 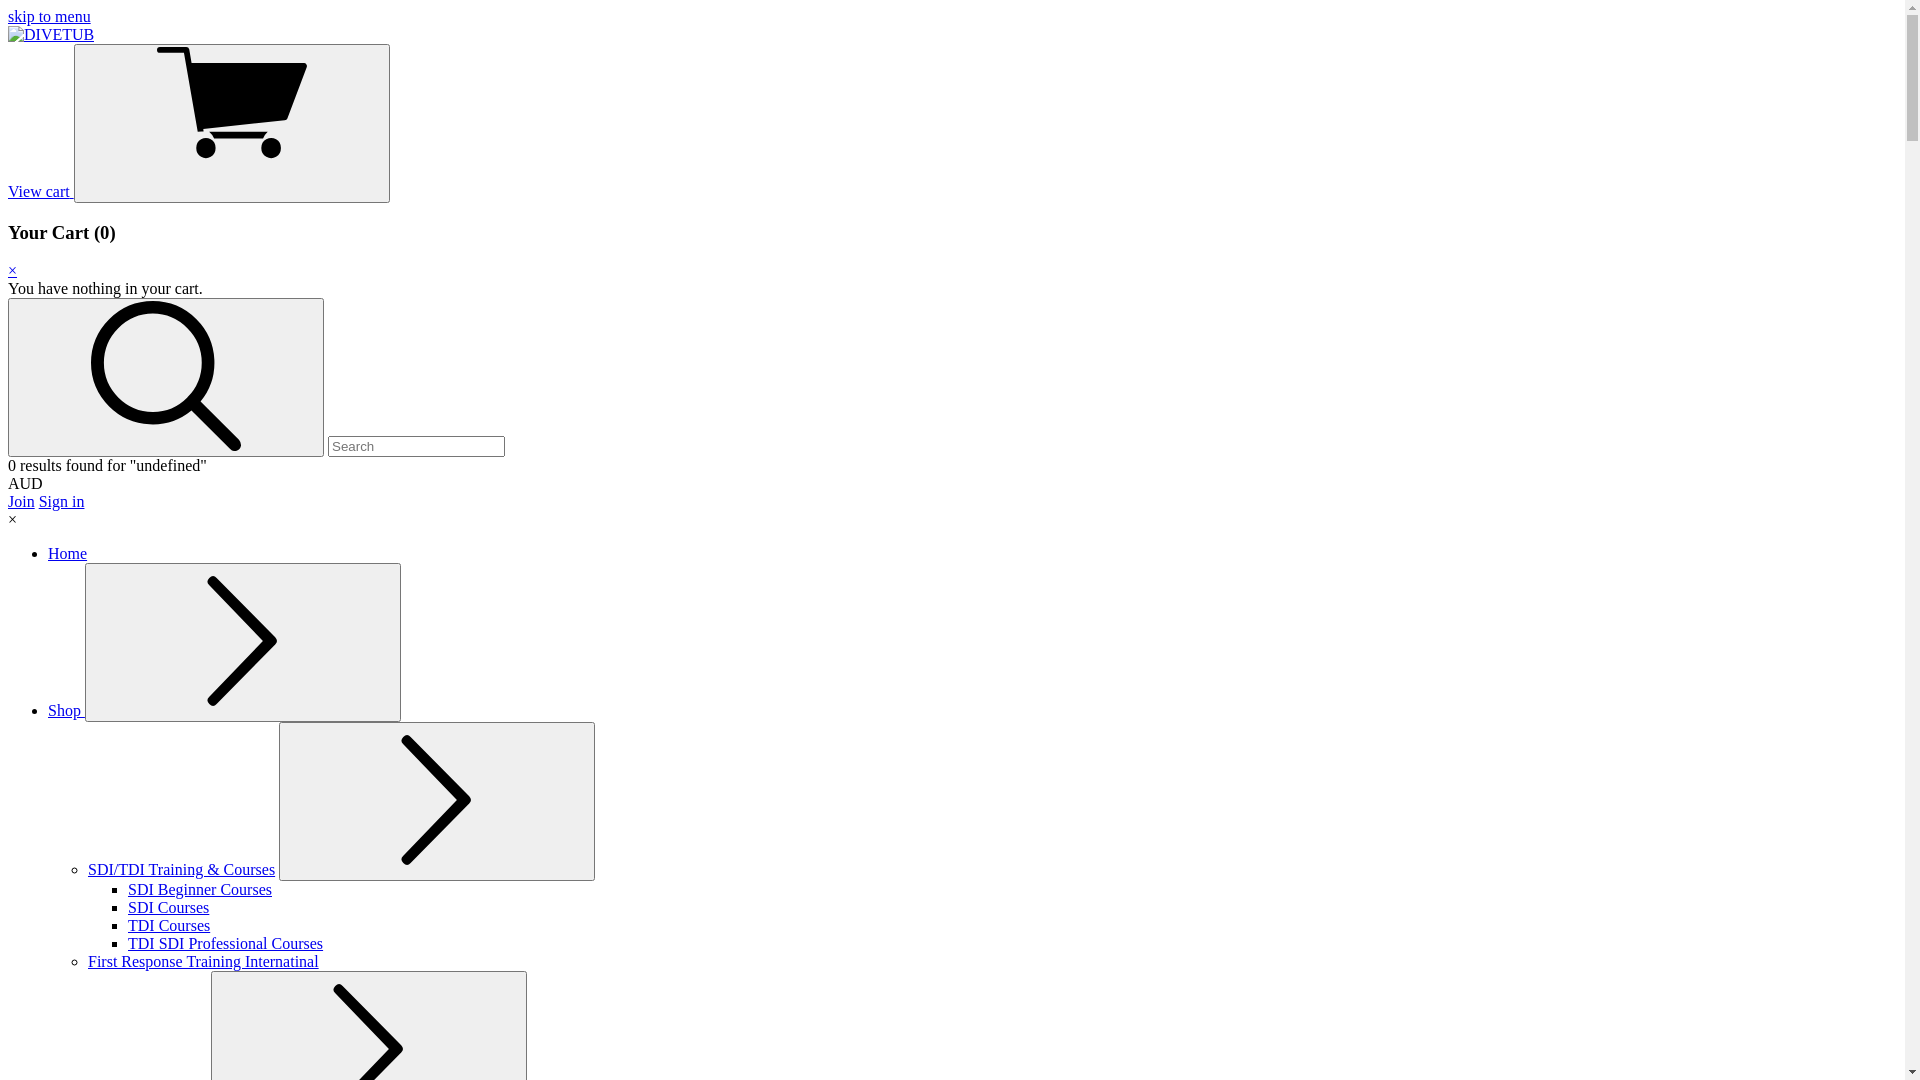 What do you see at coordinates (169, 926) in the screenshot?
I see `TDI Courses` at bounding box center [169, 926].